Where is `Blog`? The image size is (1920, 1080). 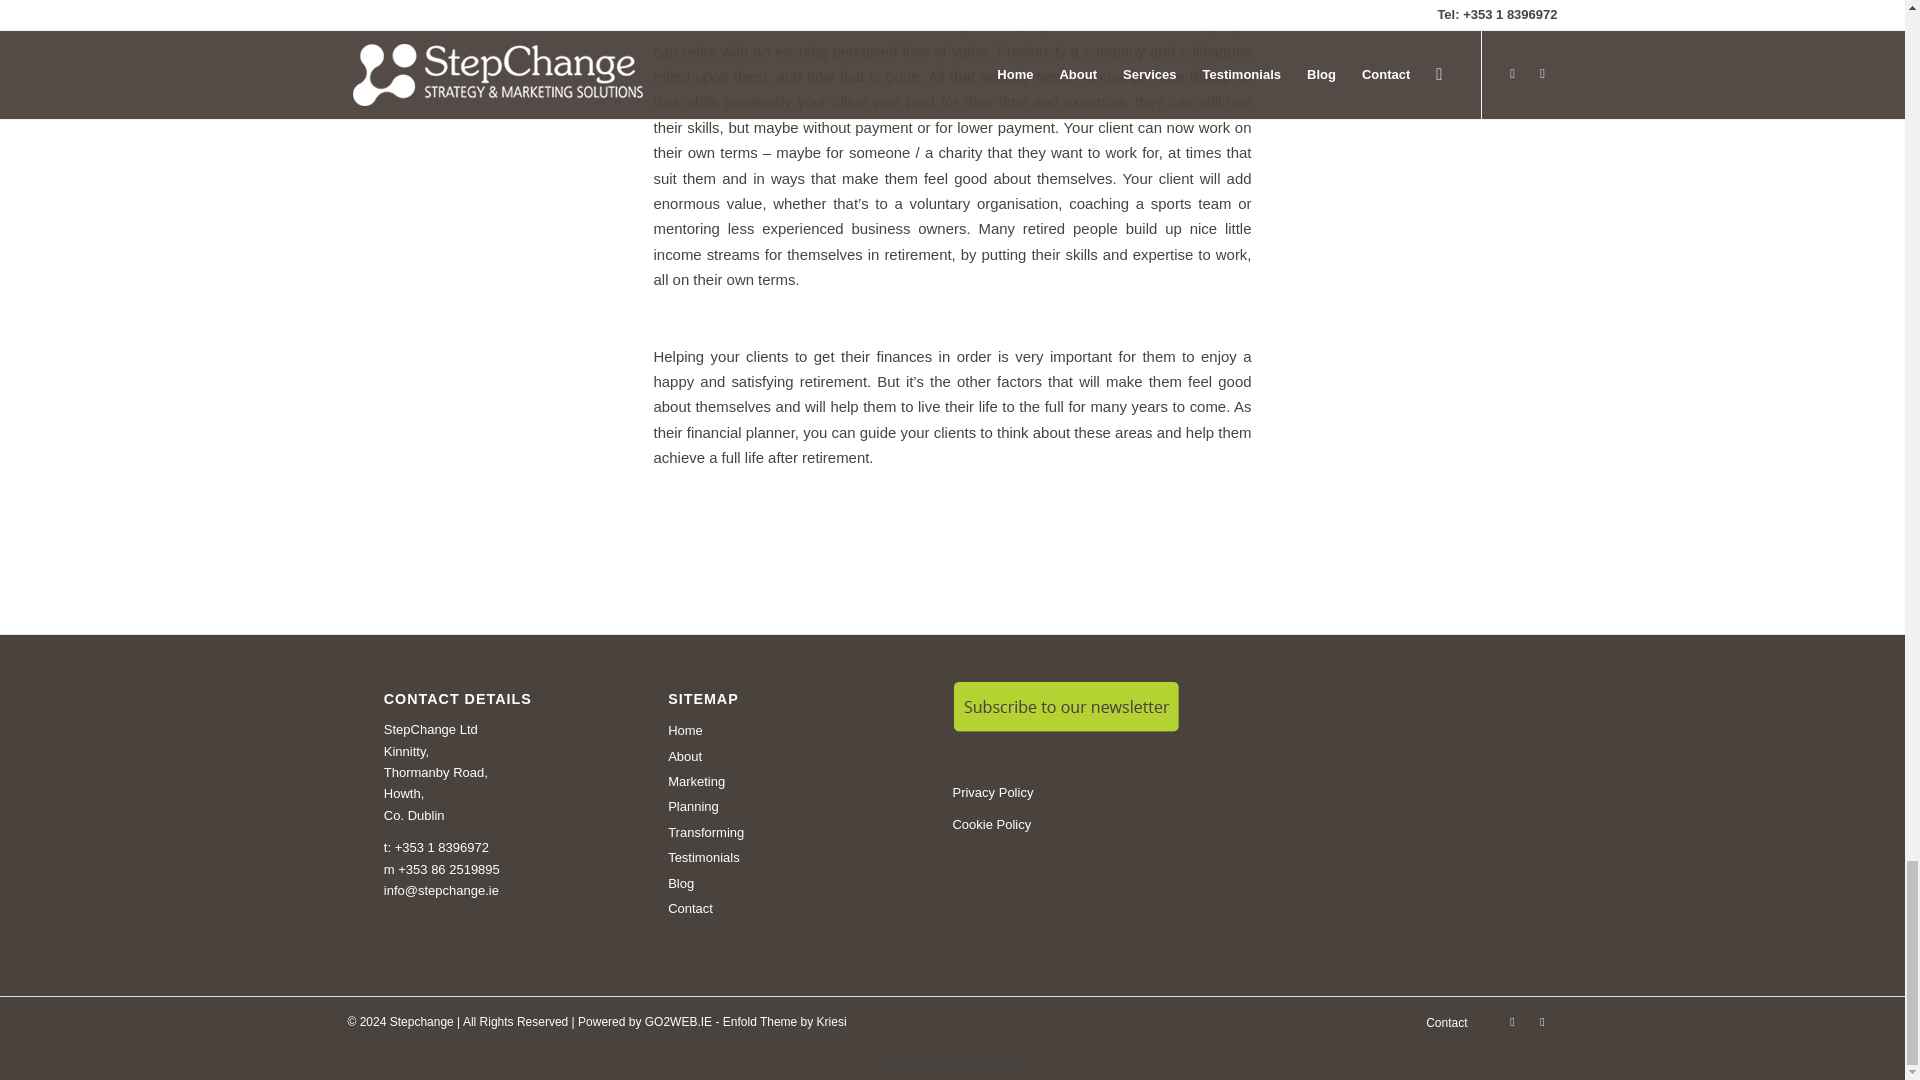
Blog is located at coordinates (792, 882).